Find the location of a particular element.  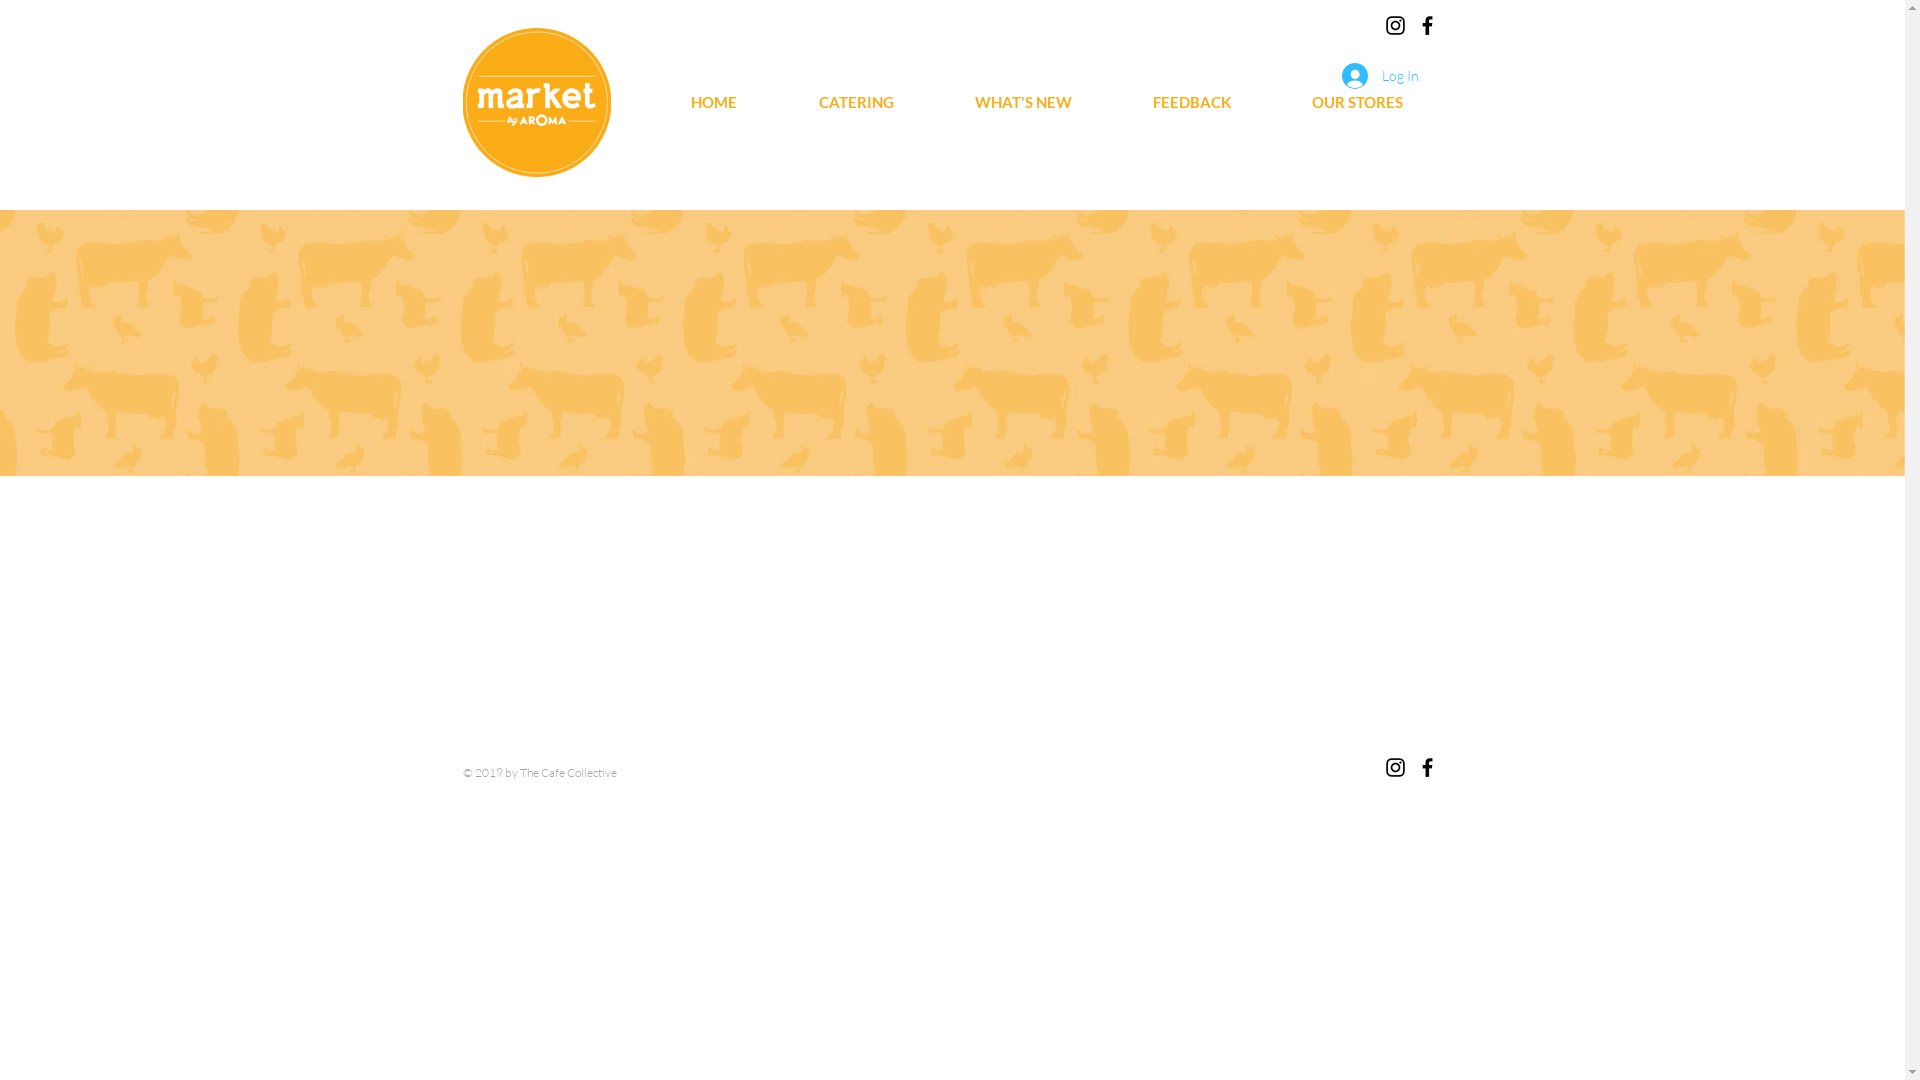

HOME is located at coordinates (714, 102).